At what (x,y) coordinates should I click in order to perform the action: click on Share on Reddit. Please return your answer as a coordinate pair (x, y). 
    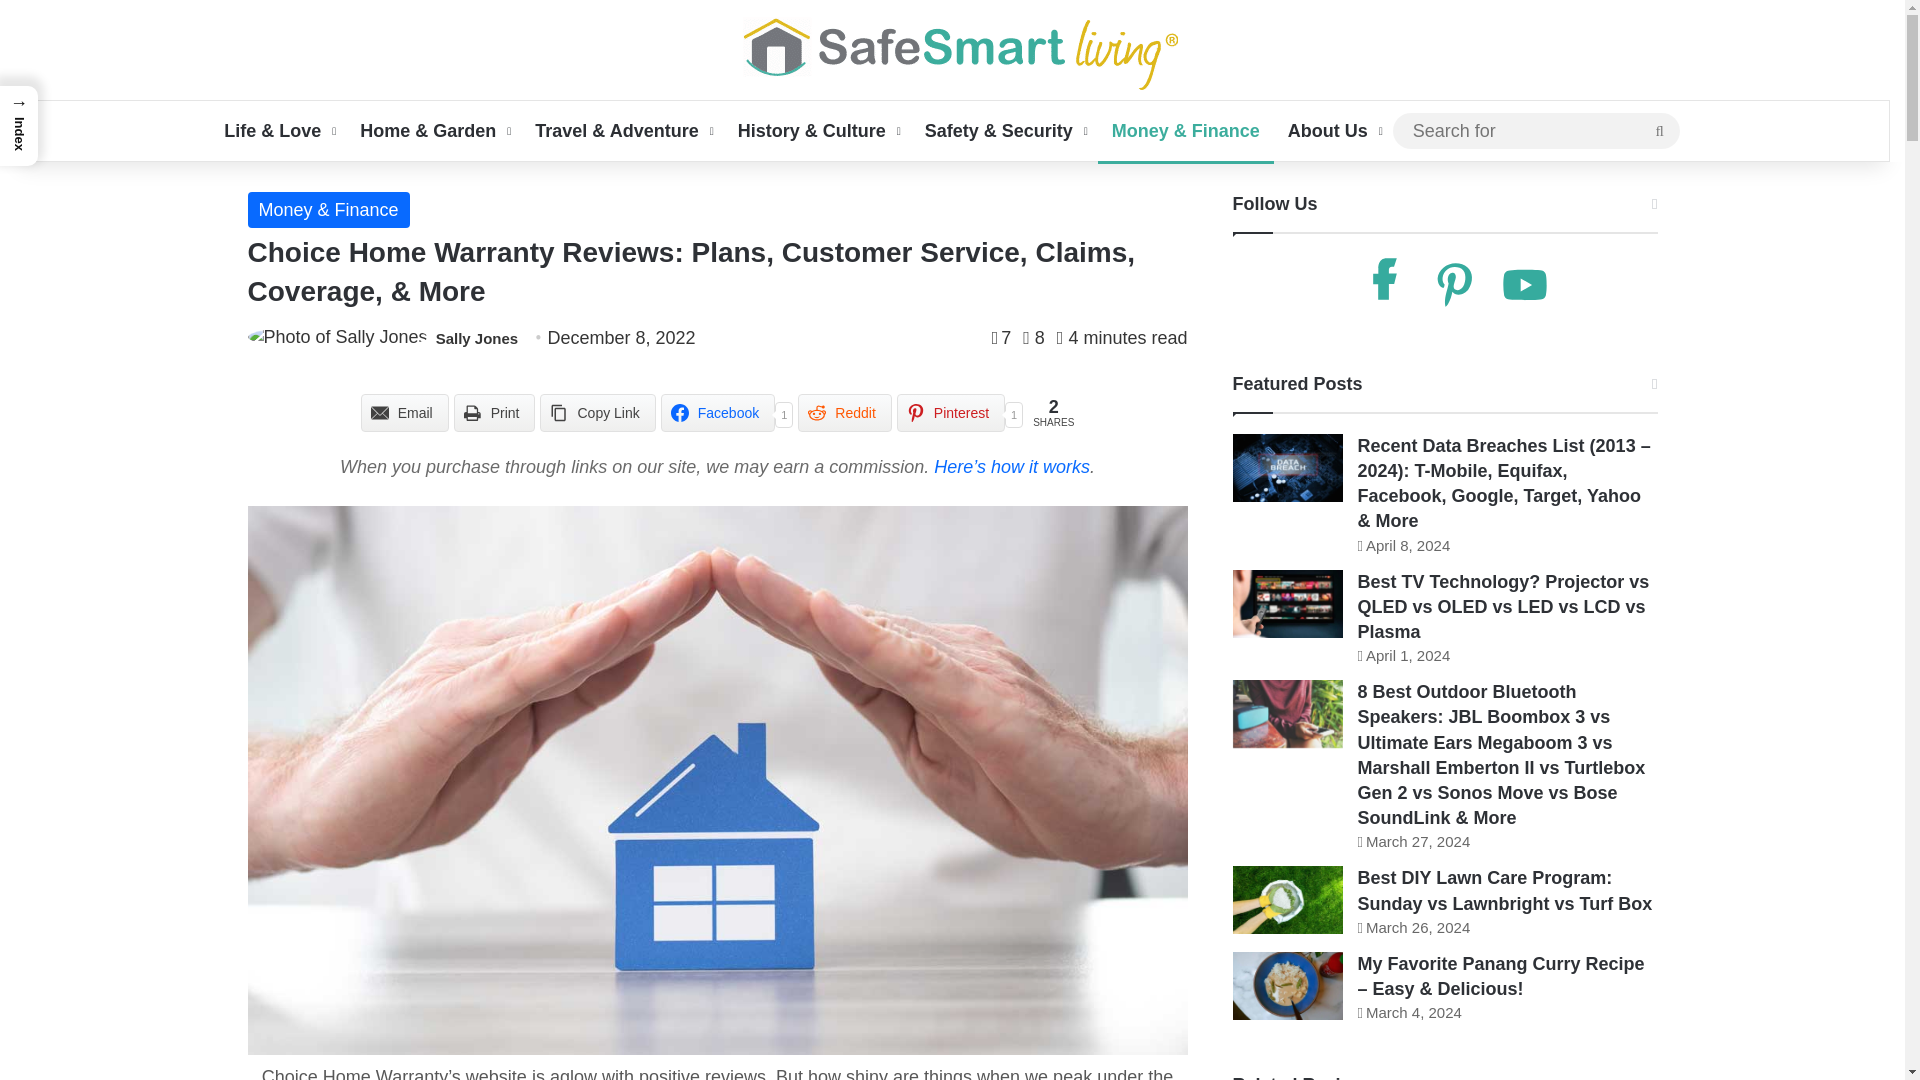
    Looking at the image, I should click on (844, 413).